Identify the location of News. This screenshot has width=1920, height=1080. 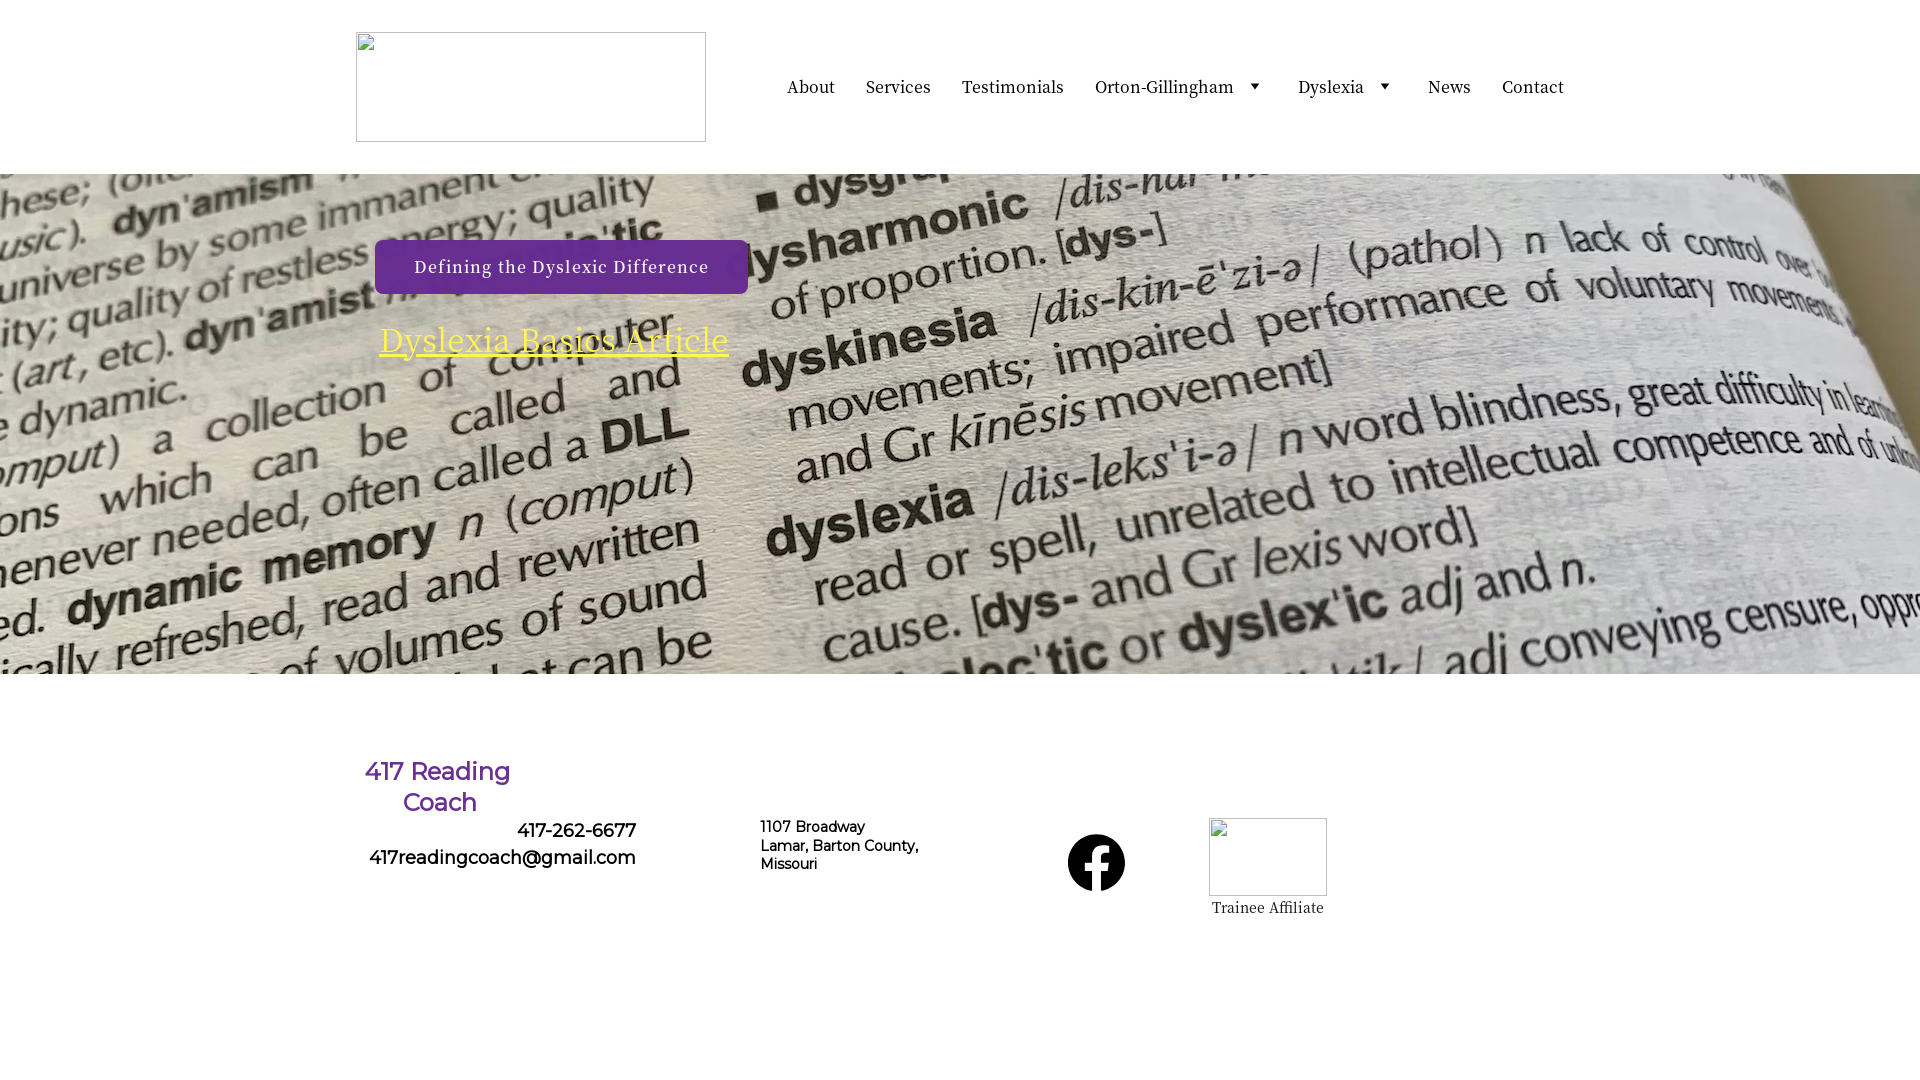
(1450, 87).